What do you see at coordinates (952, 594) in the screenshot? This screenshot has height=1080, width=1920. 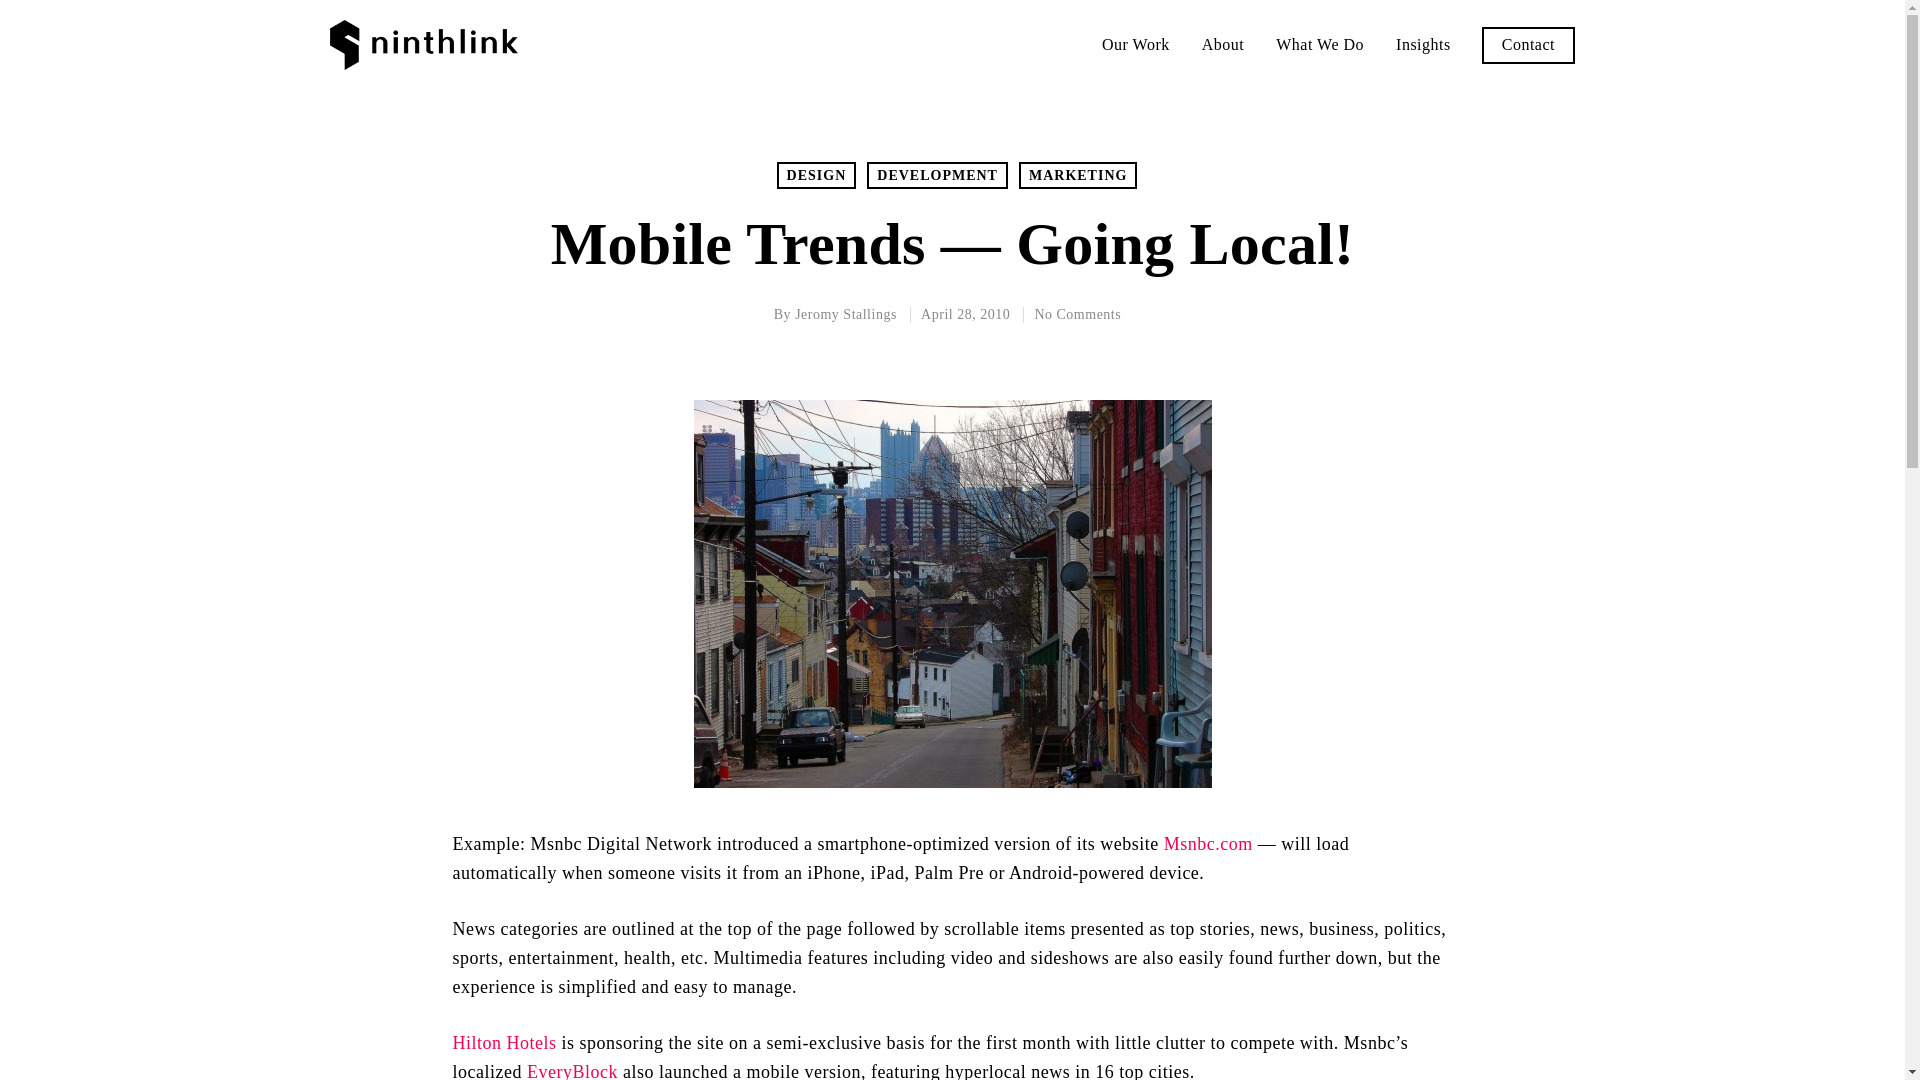 I see `street` at bounding box center [952, 594].